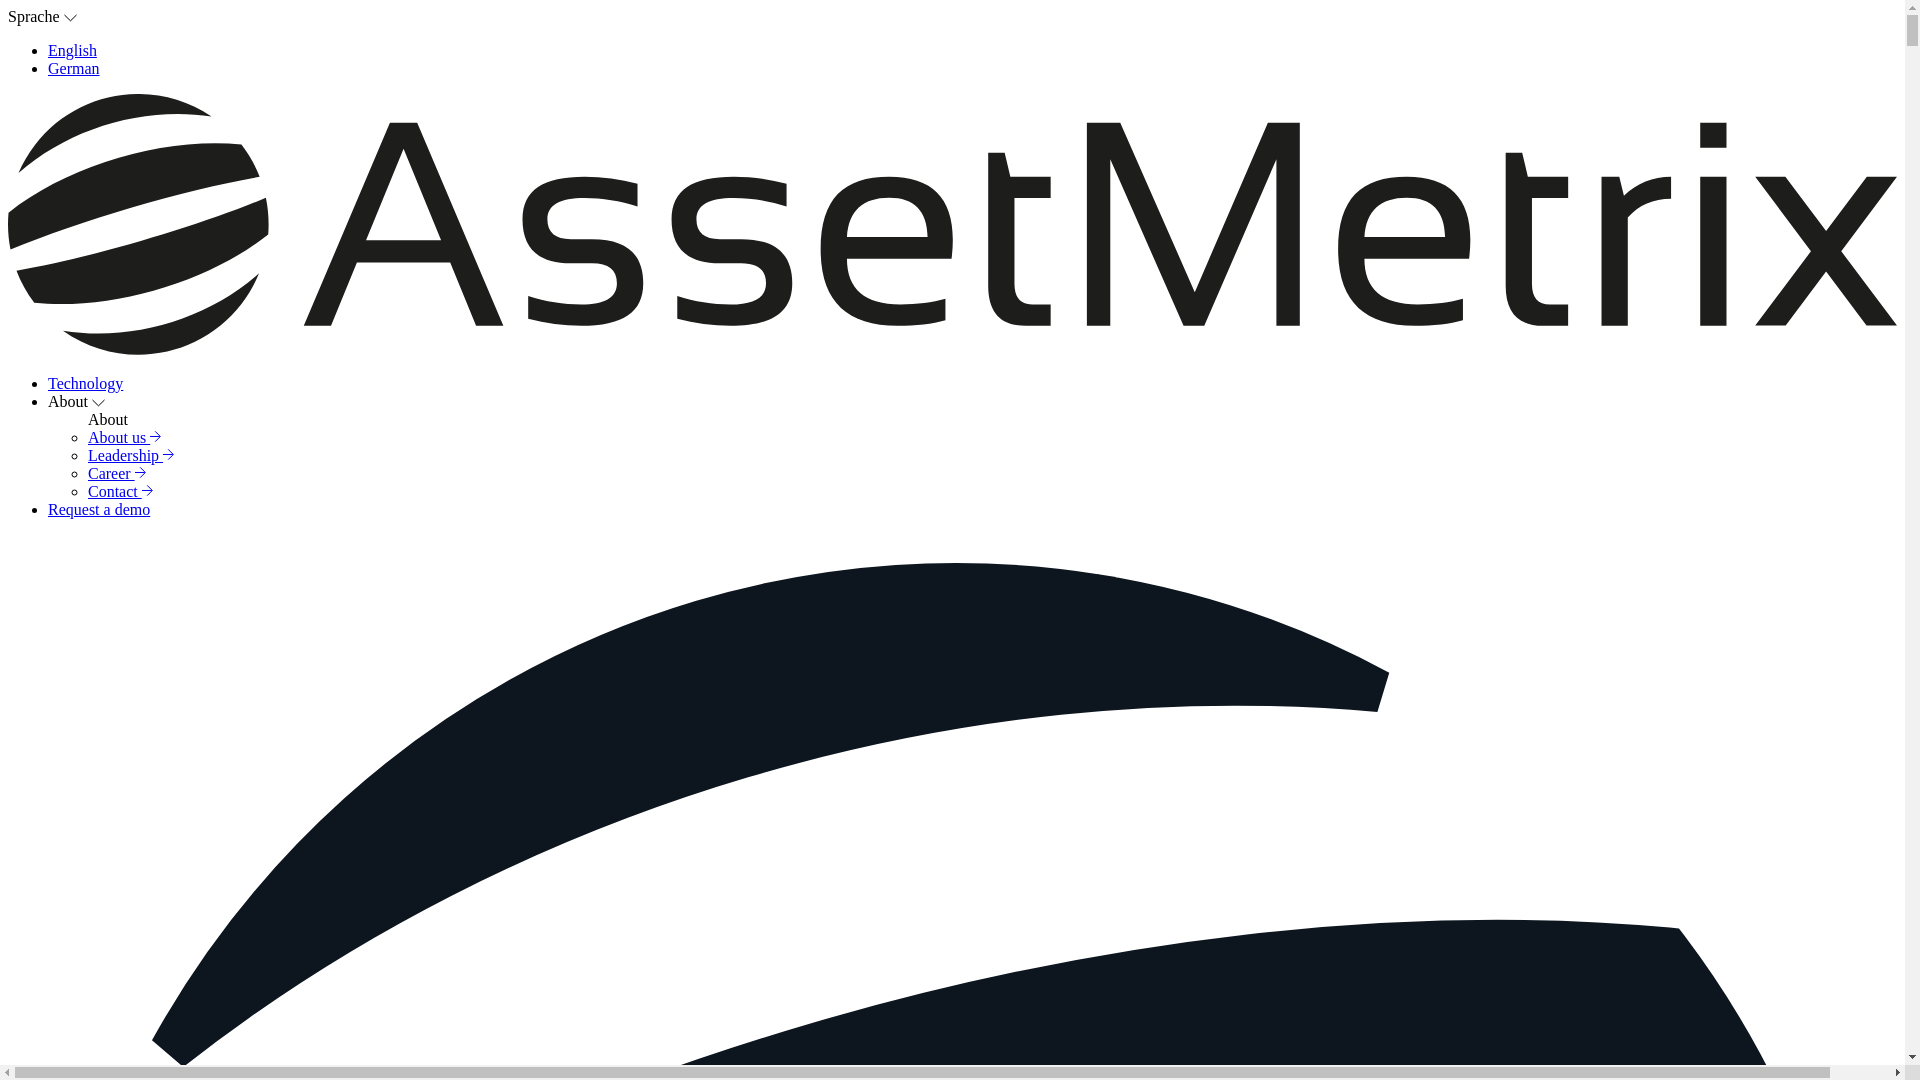 This screenshot has height=1080, width=1920. Describe the element at coordinates (74, 68) in the screenshot. I see `German` at that location.